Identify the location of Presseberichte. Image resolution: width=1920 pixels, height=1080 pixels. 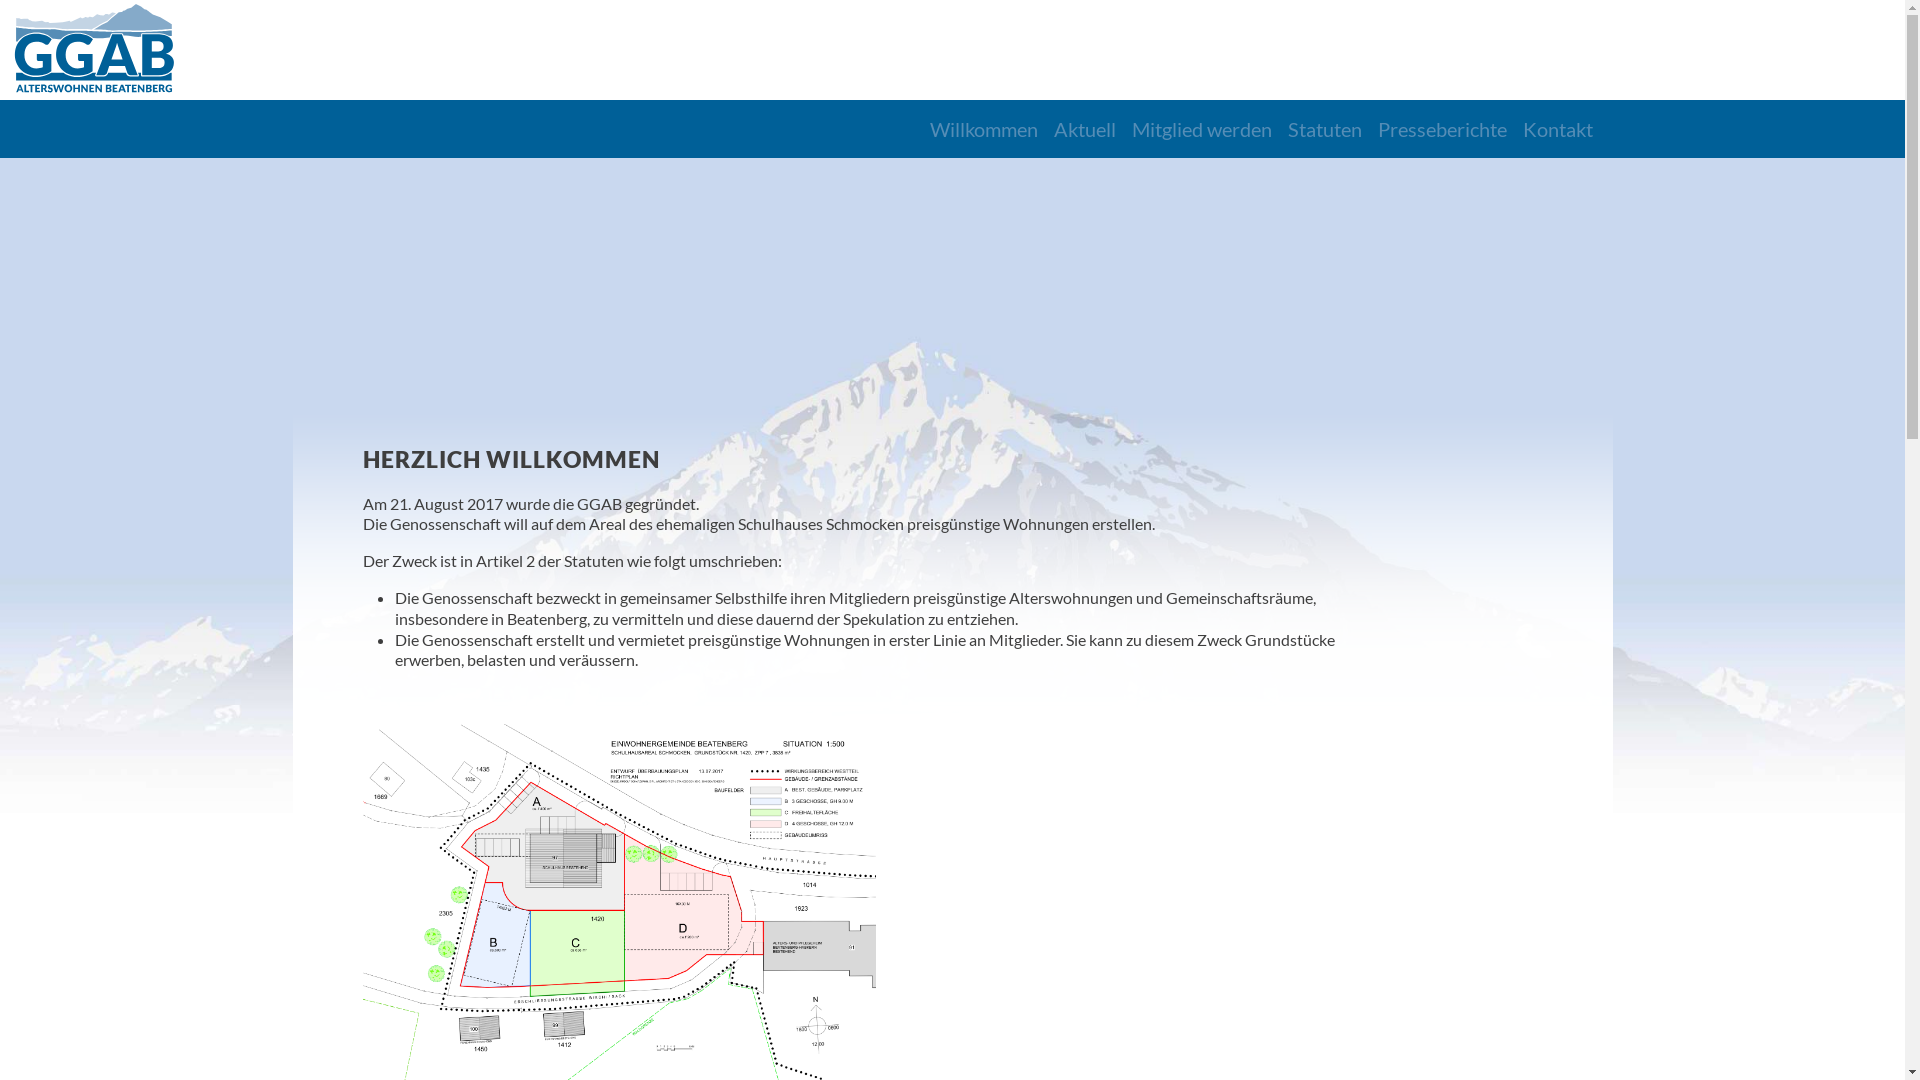
(1442, 129).